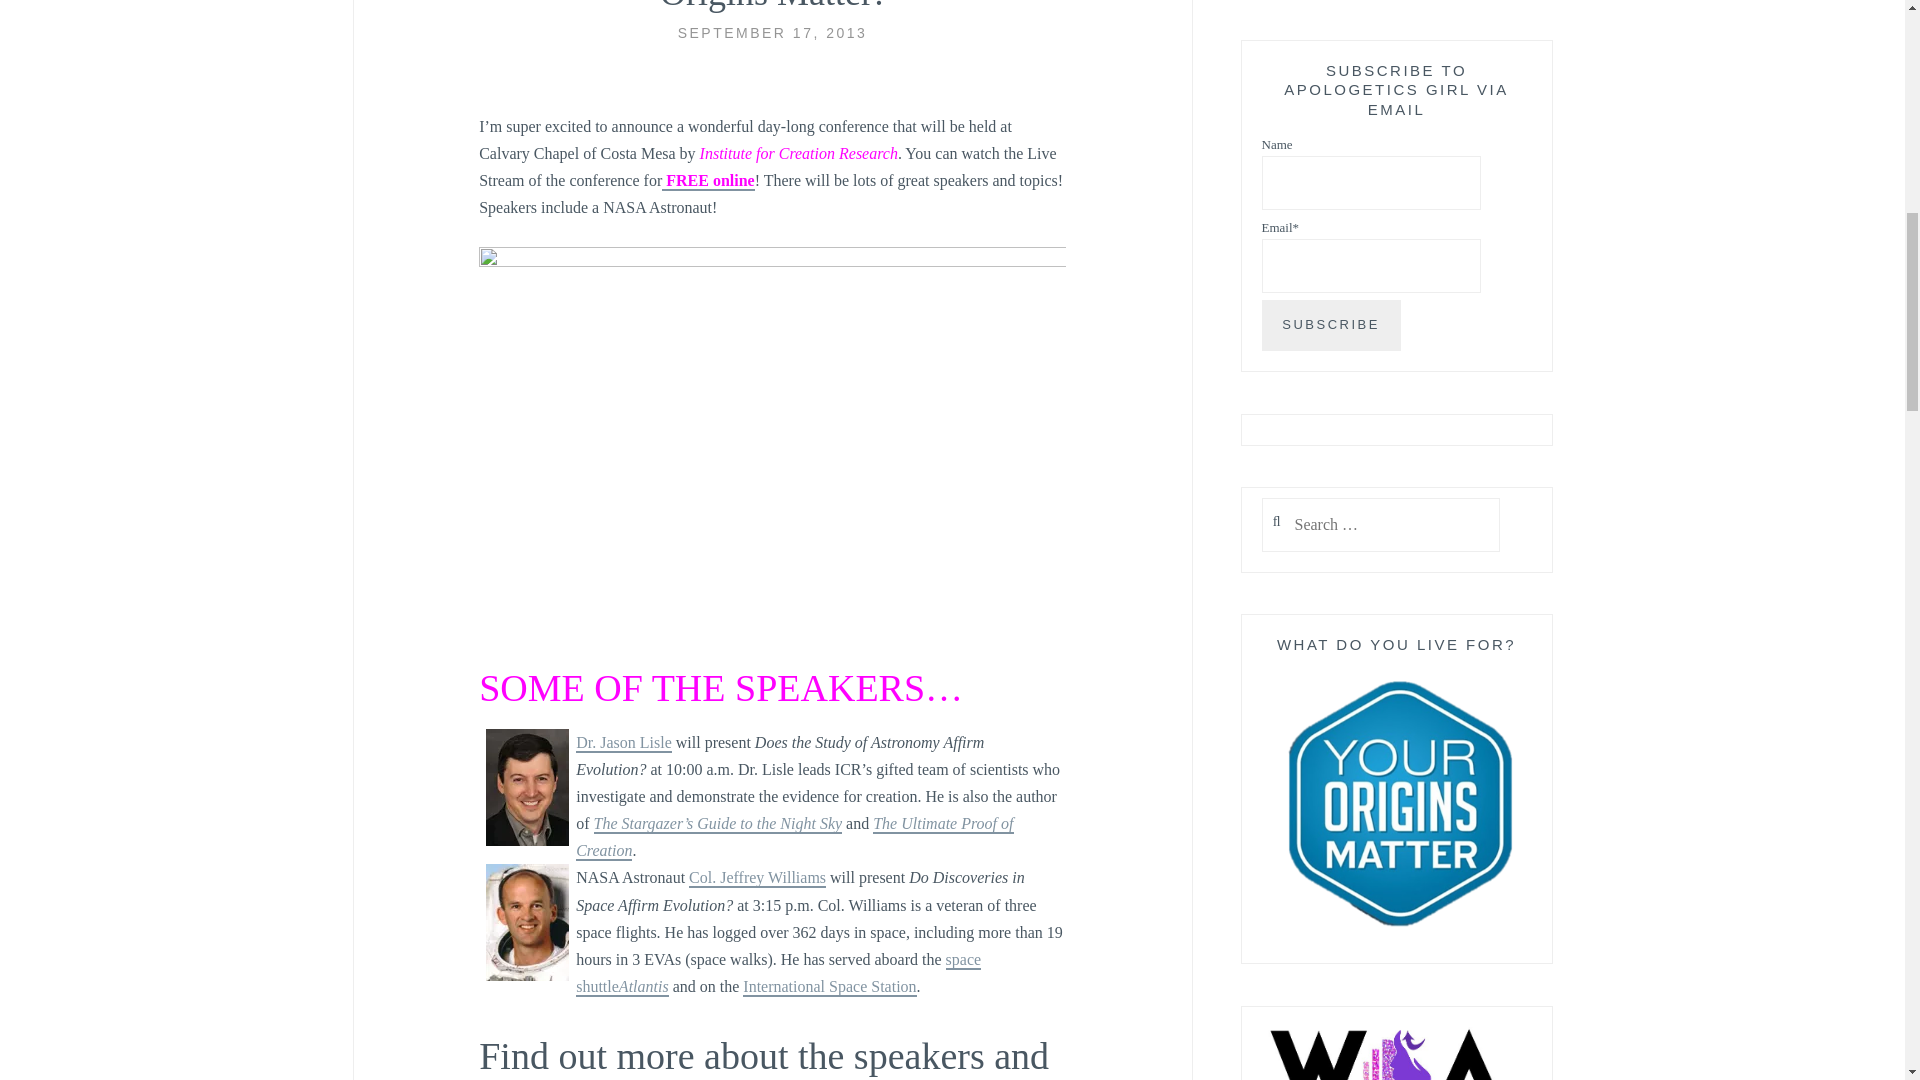 The width and height of the screenshot is (1920, 1080). What do you see at coordinates (778, 974) in the screenshot?
I see `space shuttleAtlantis` at bounding box center [778, 974].